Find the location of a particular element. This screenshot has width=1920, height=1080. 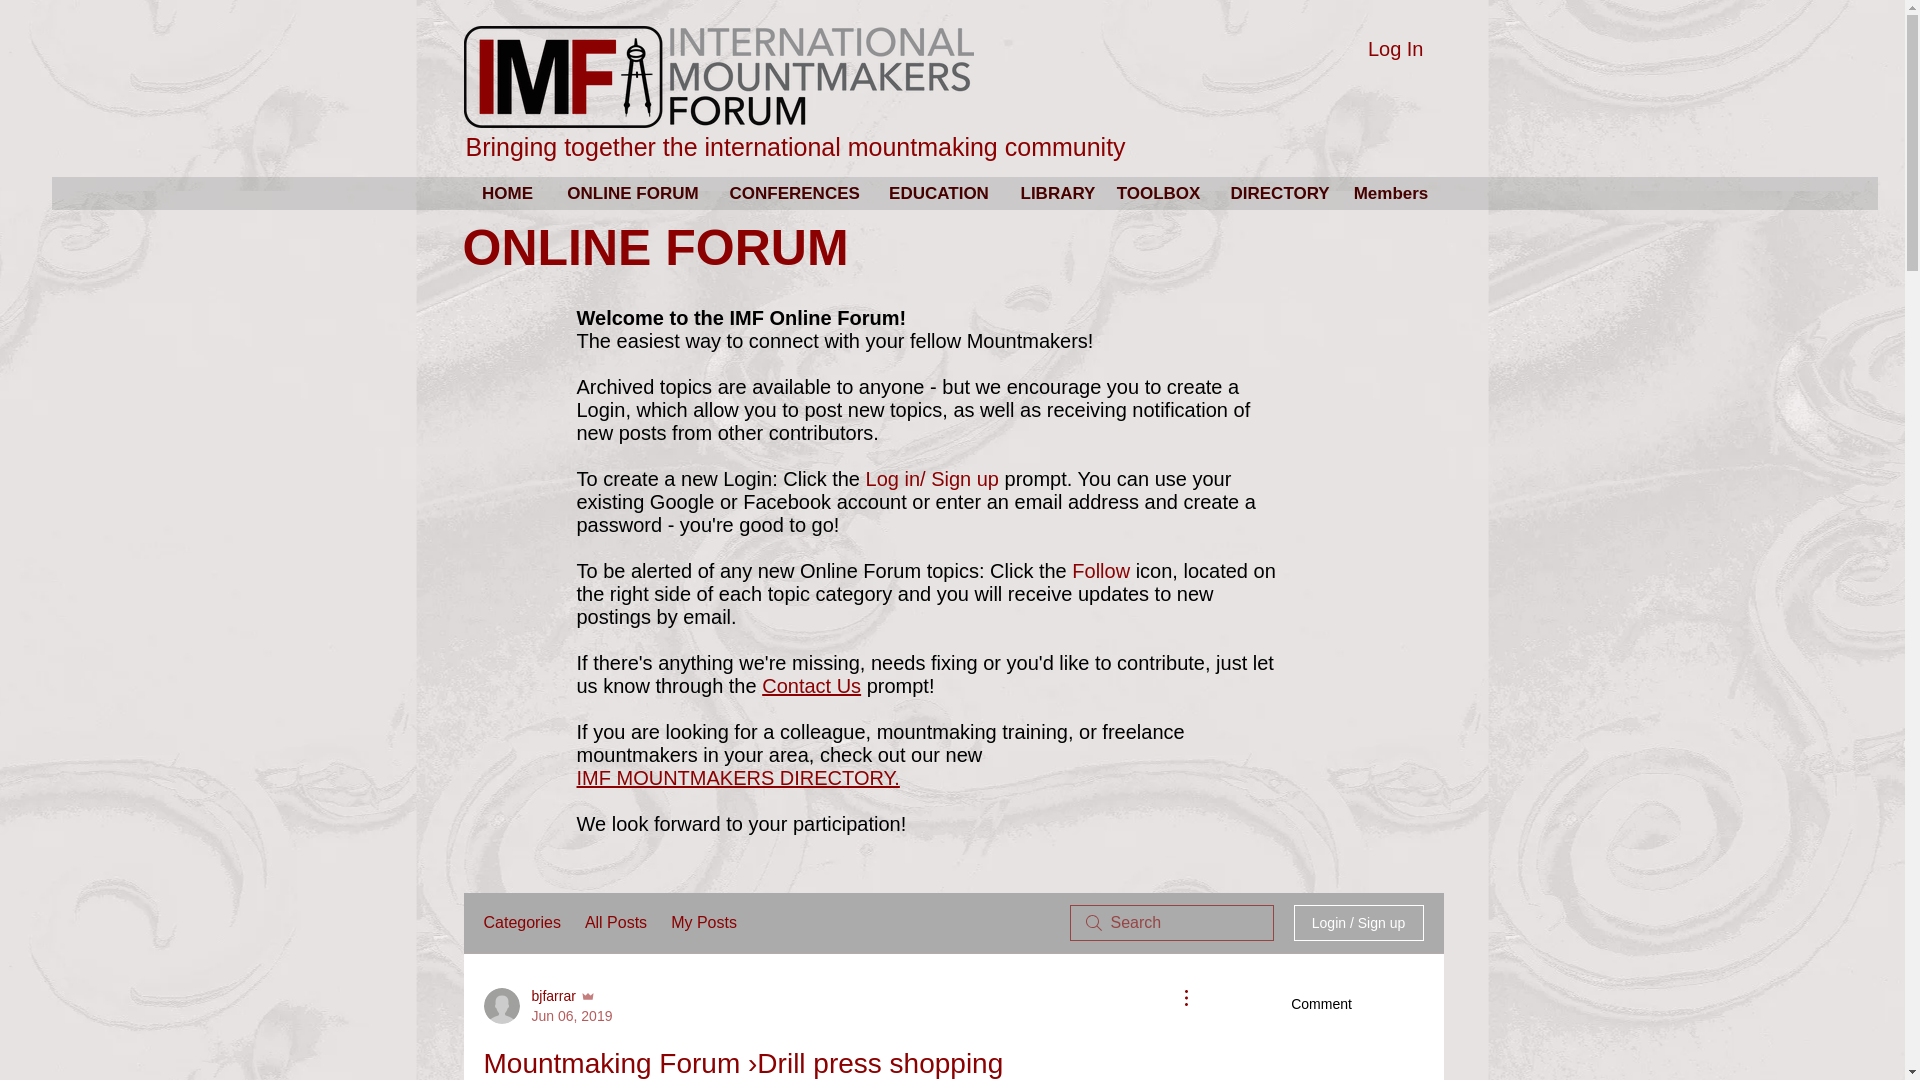

IMF MOUNTMAKERS DIRECTORY. is located at coordinates (737, 778).